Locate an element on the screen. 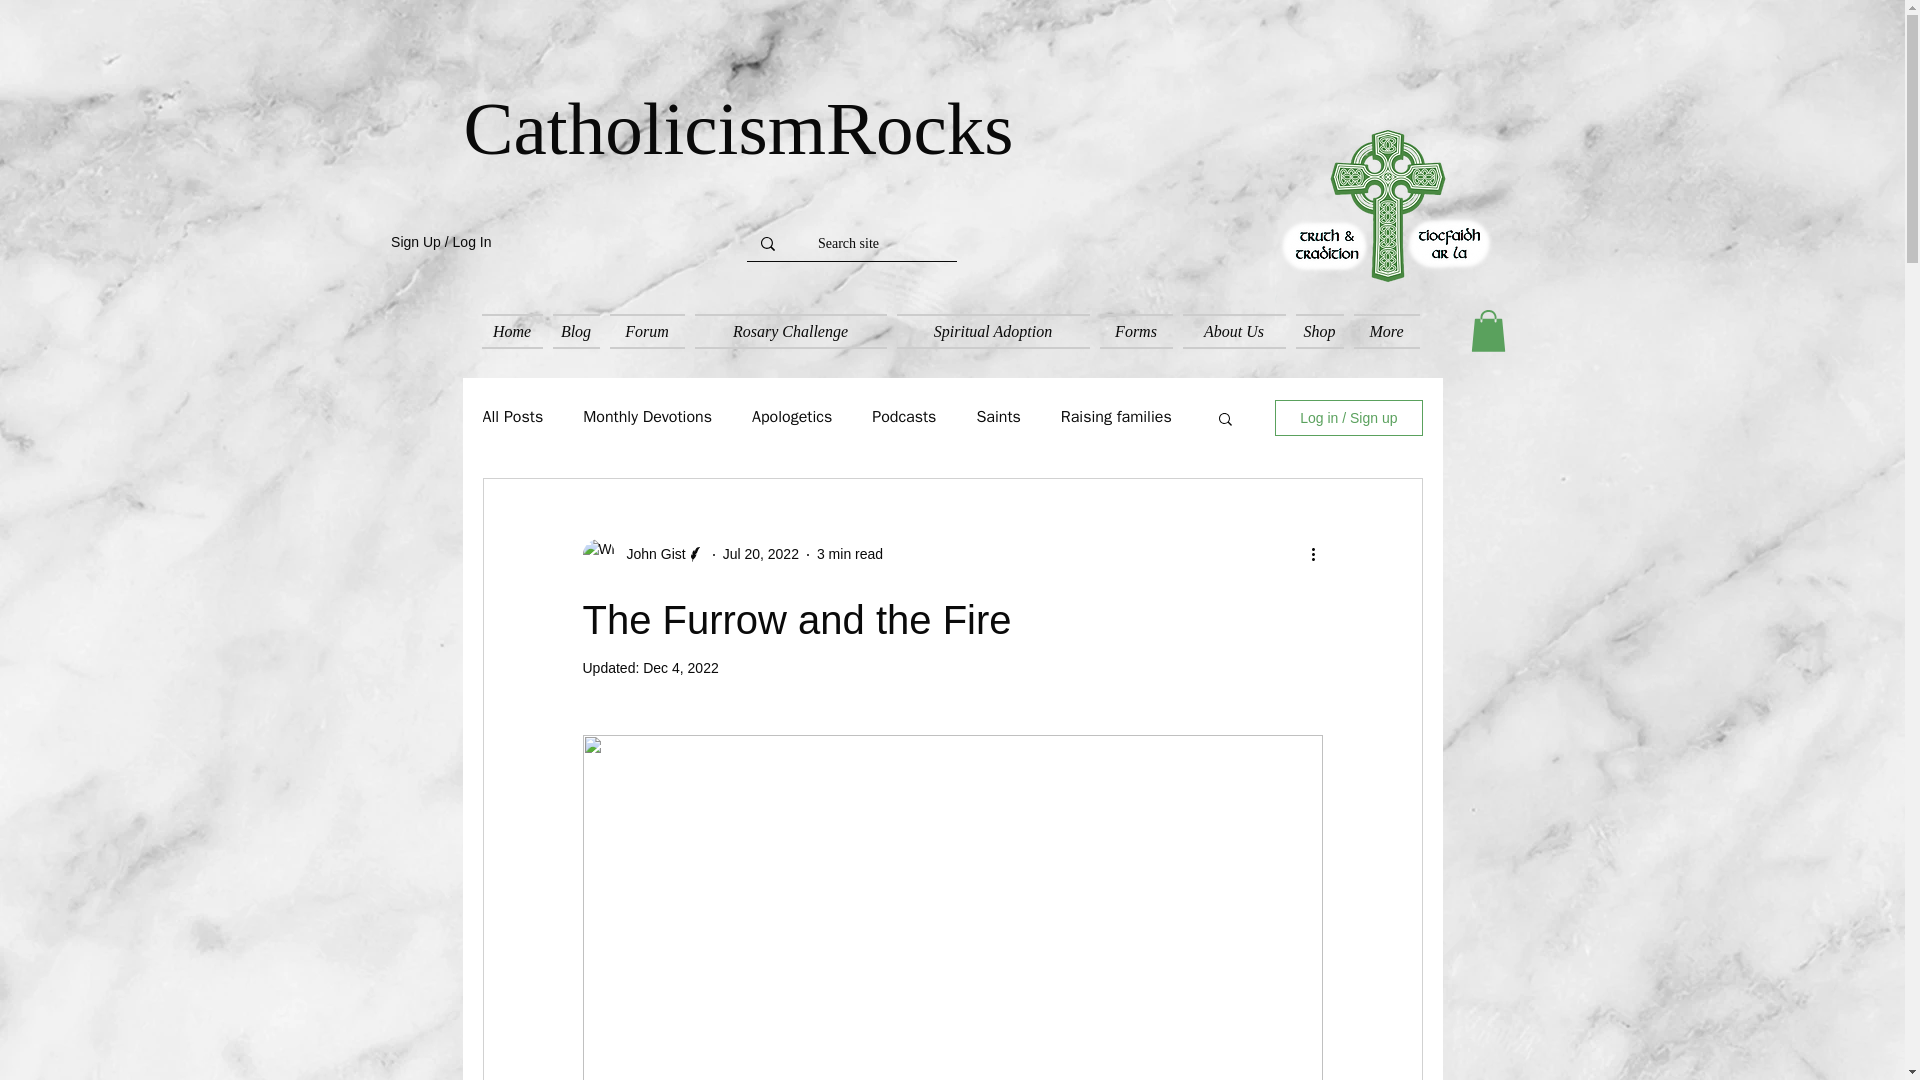 This screenshot has height=1080, width=1920. John Gist is located at coordinates (650, 554).